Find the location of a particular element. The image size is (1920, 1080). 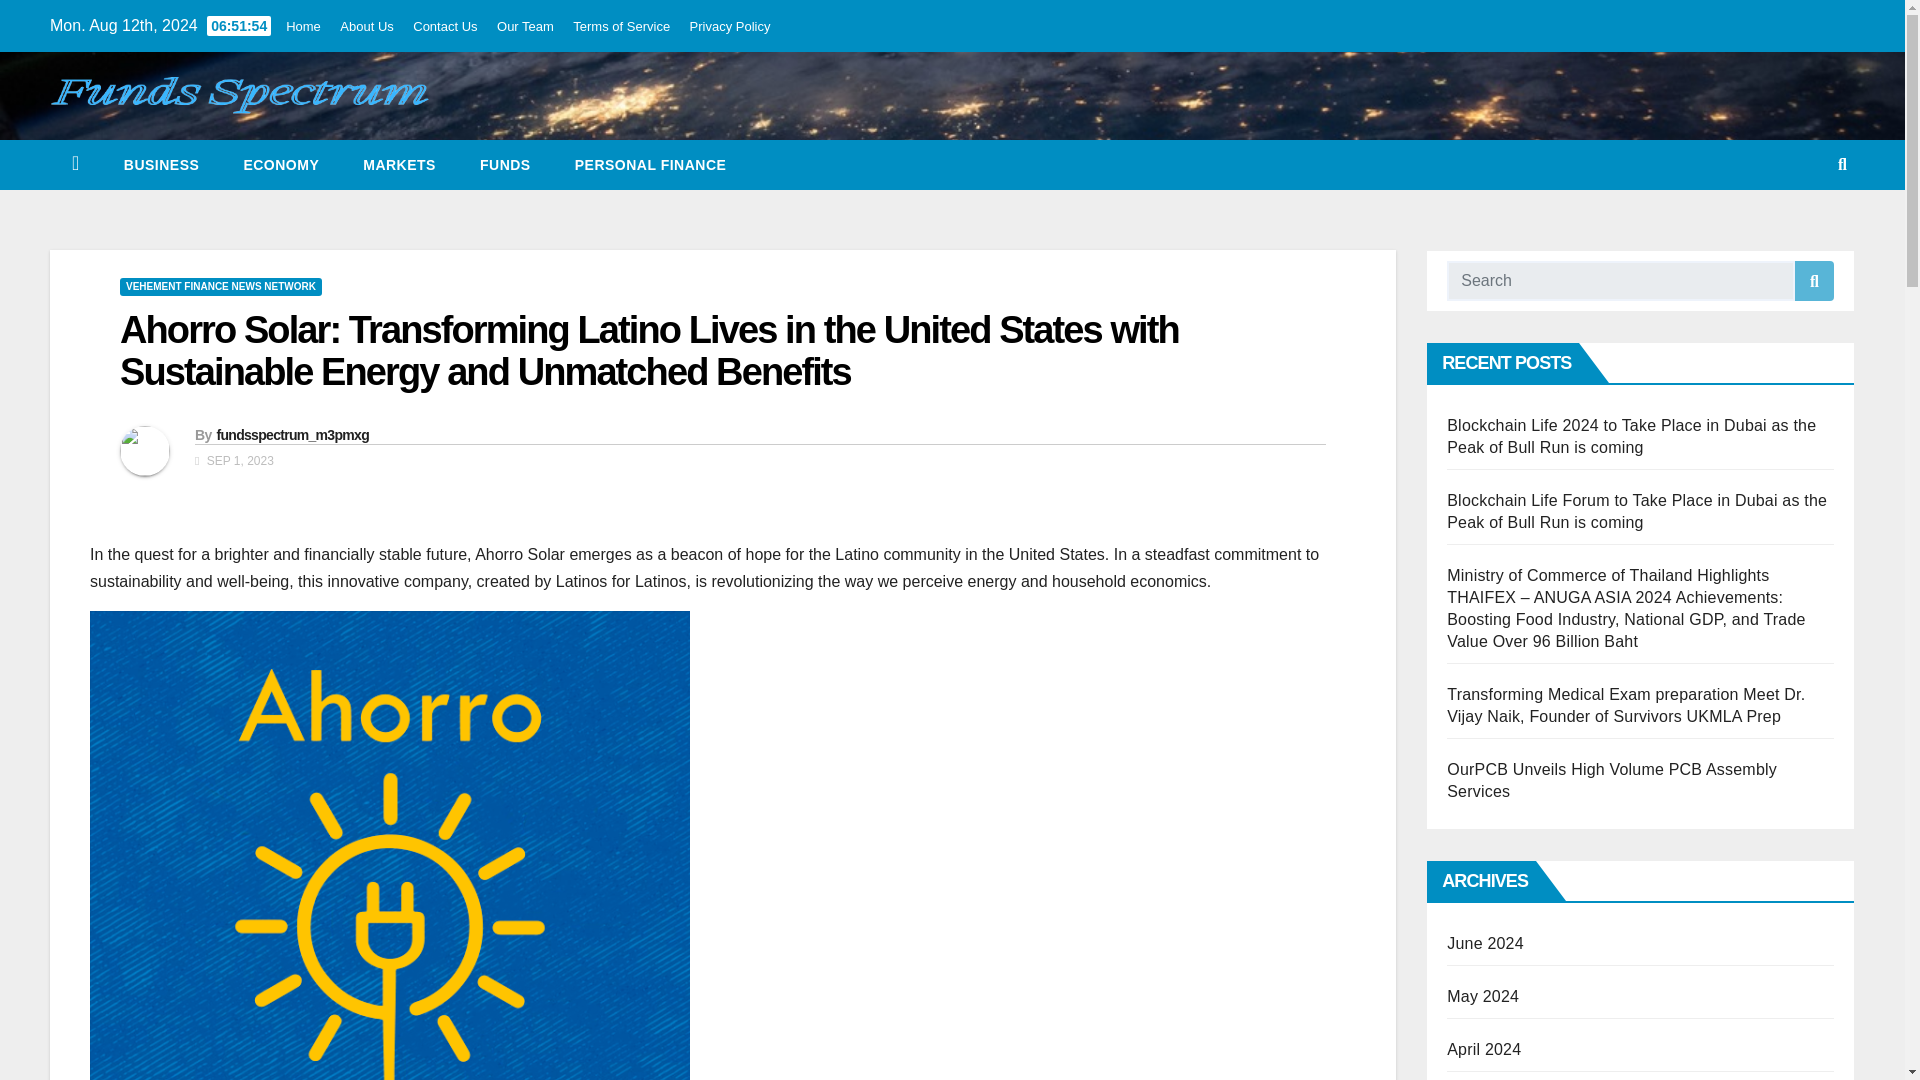

Home is located at coordinates (303, 26).